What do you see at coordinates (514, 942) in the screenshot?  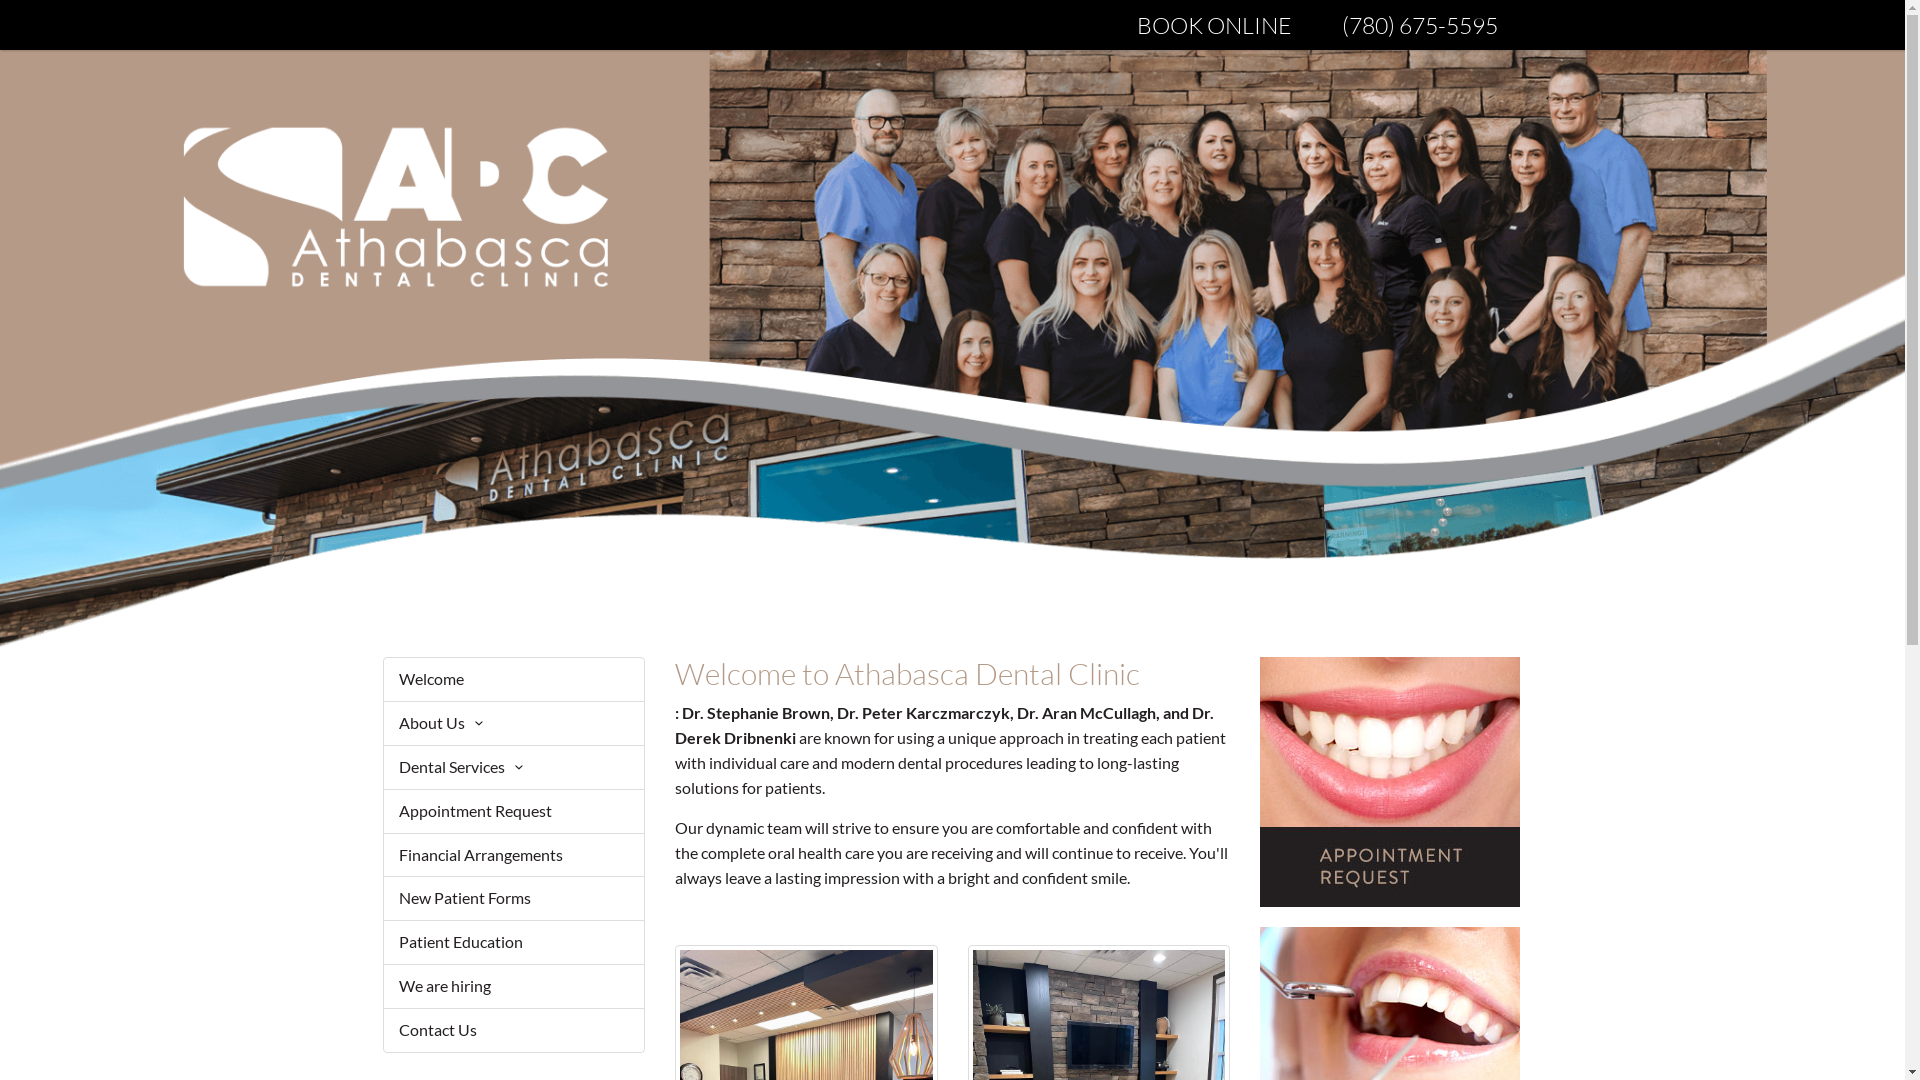 I see `Patient Education` at bounding box center [514, 942].